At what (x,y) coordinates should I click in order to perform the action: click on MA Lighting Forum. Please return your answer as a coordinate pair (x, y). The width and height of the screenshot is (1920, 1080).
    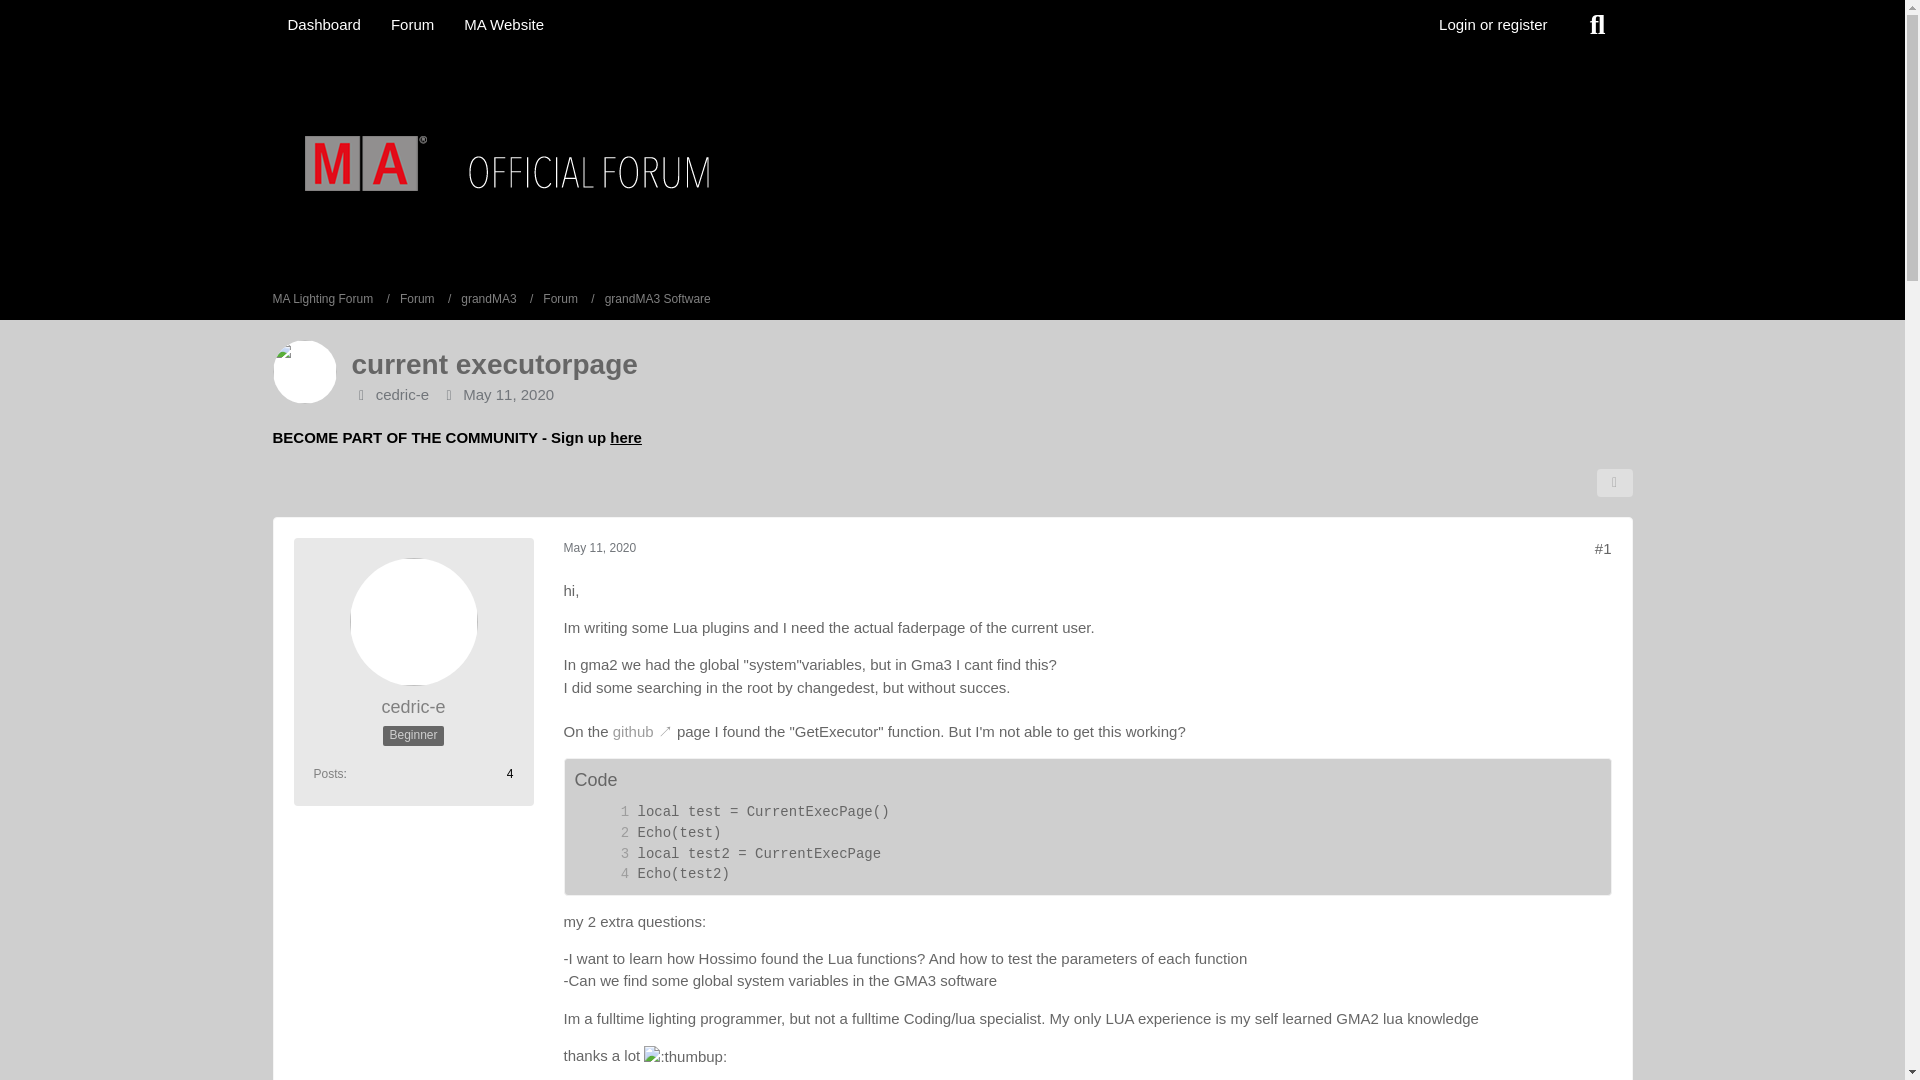
    Looking at the image, I should click on (330, 299).